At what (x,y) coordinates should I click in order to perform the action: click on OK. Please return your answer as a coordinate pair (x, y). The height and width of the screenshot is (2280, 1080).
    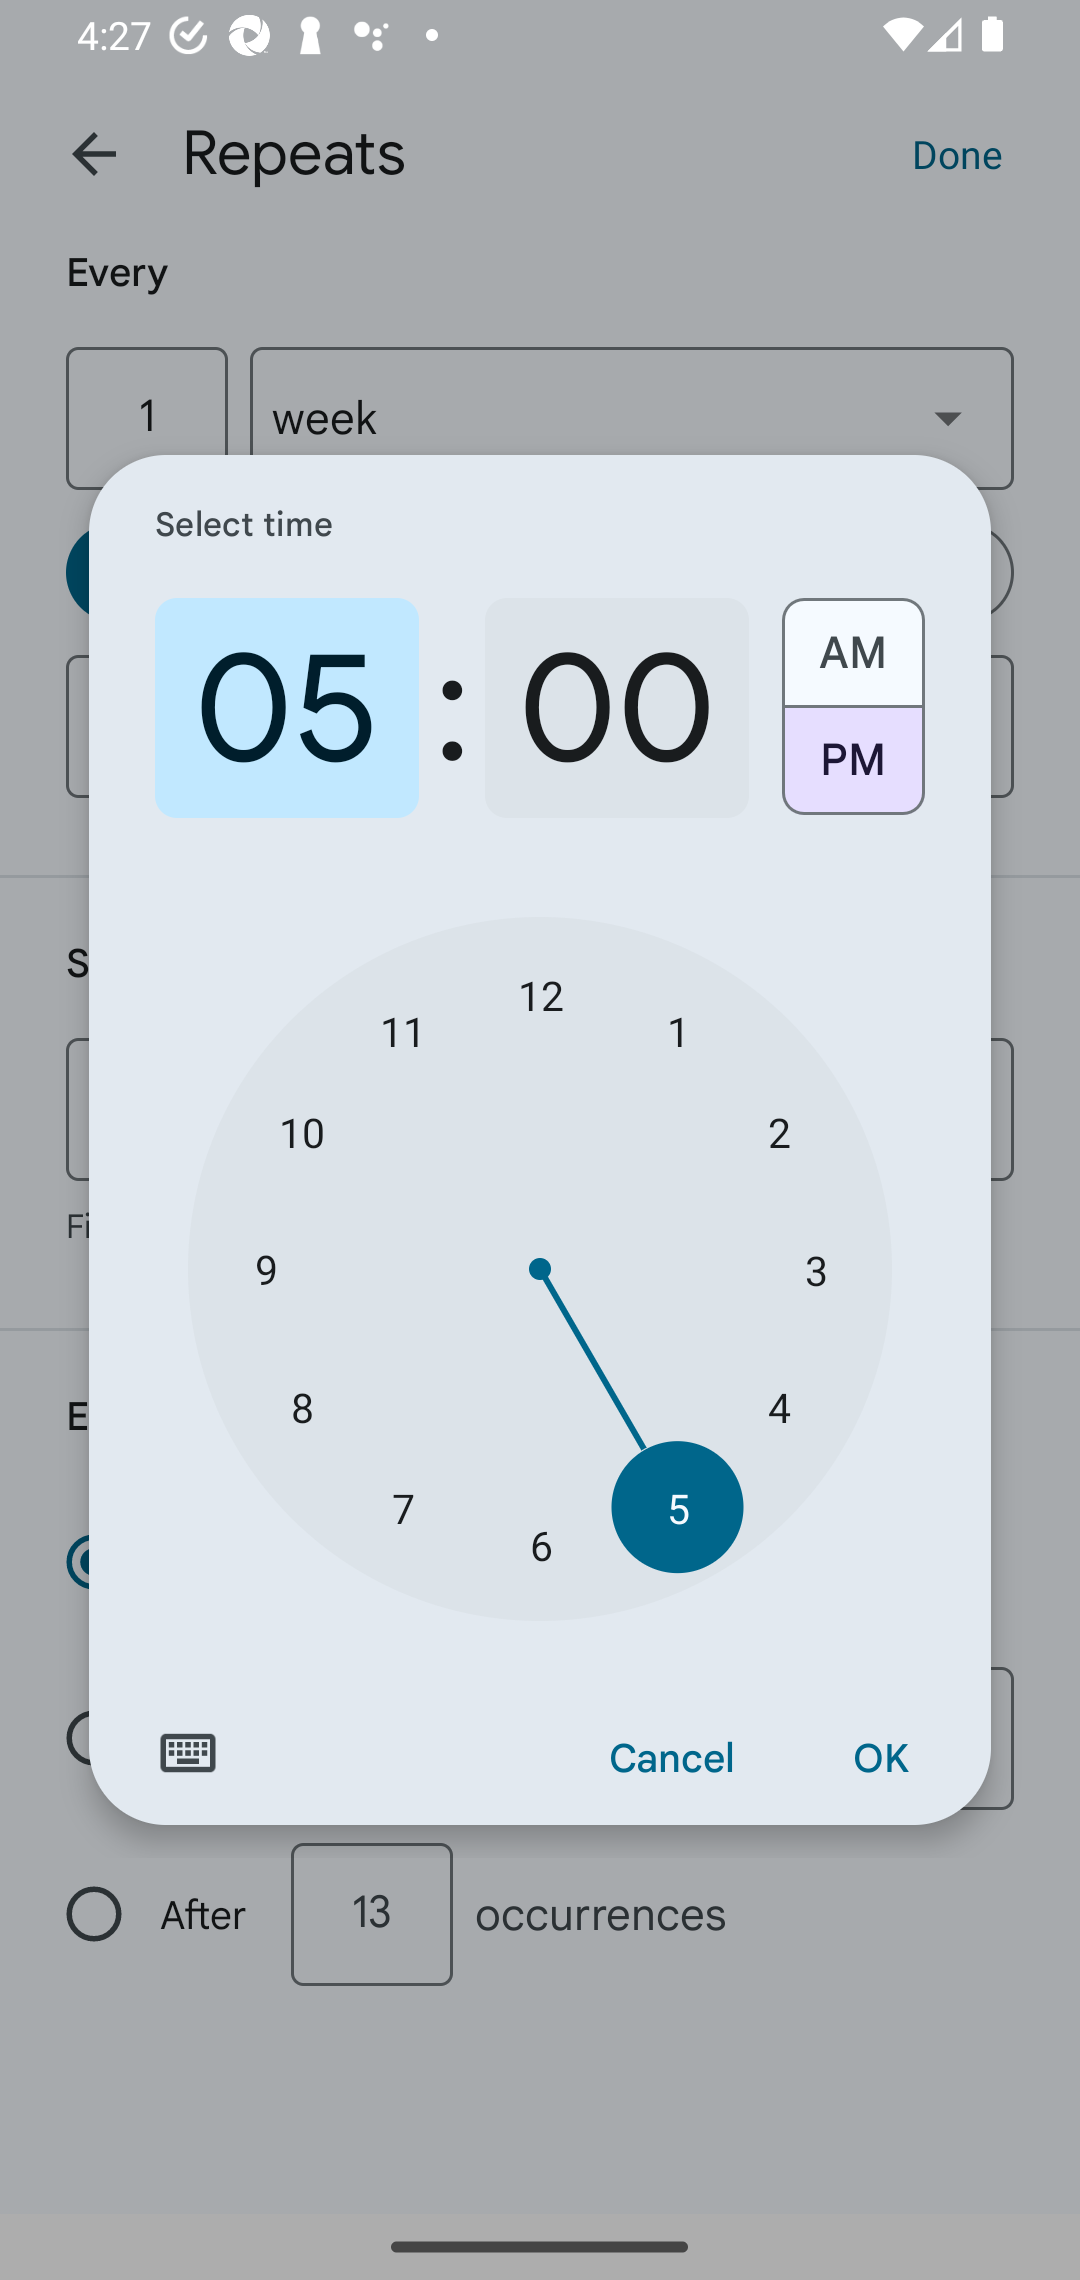
    Looking at the image, I should click on (880, 1759).